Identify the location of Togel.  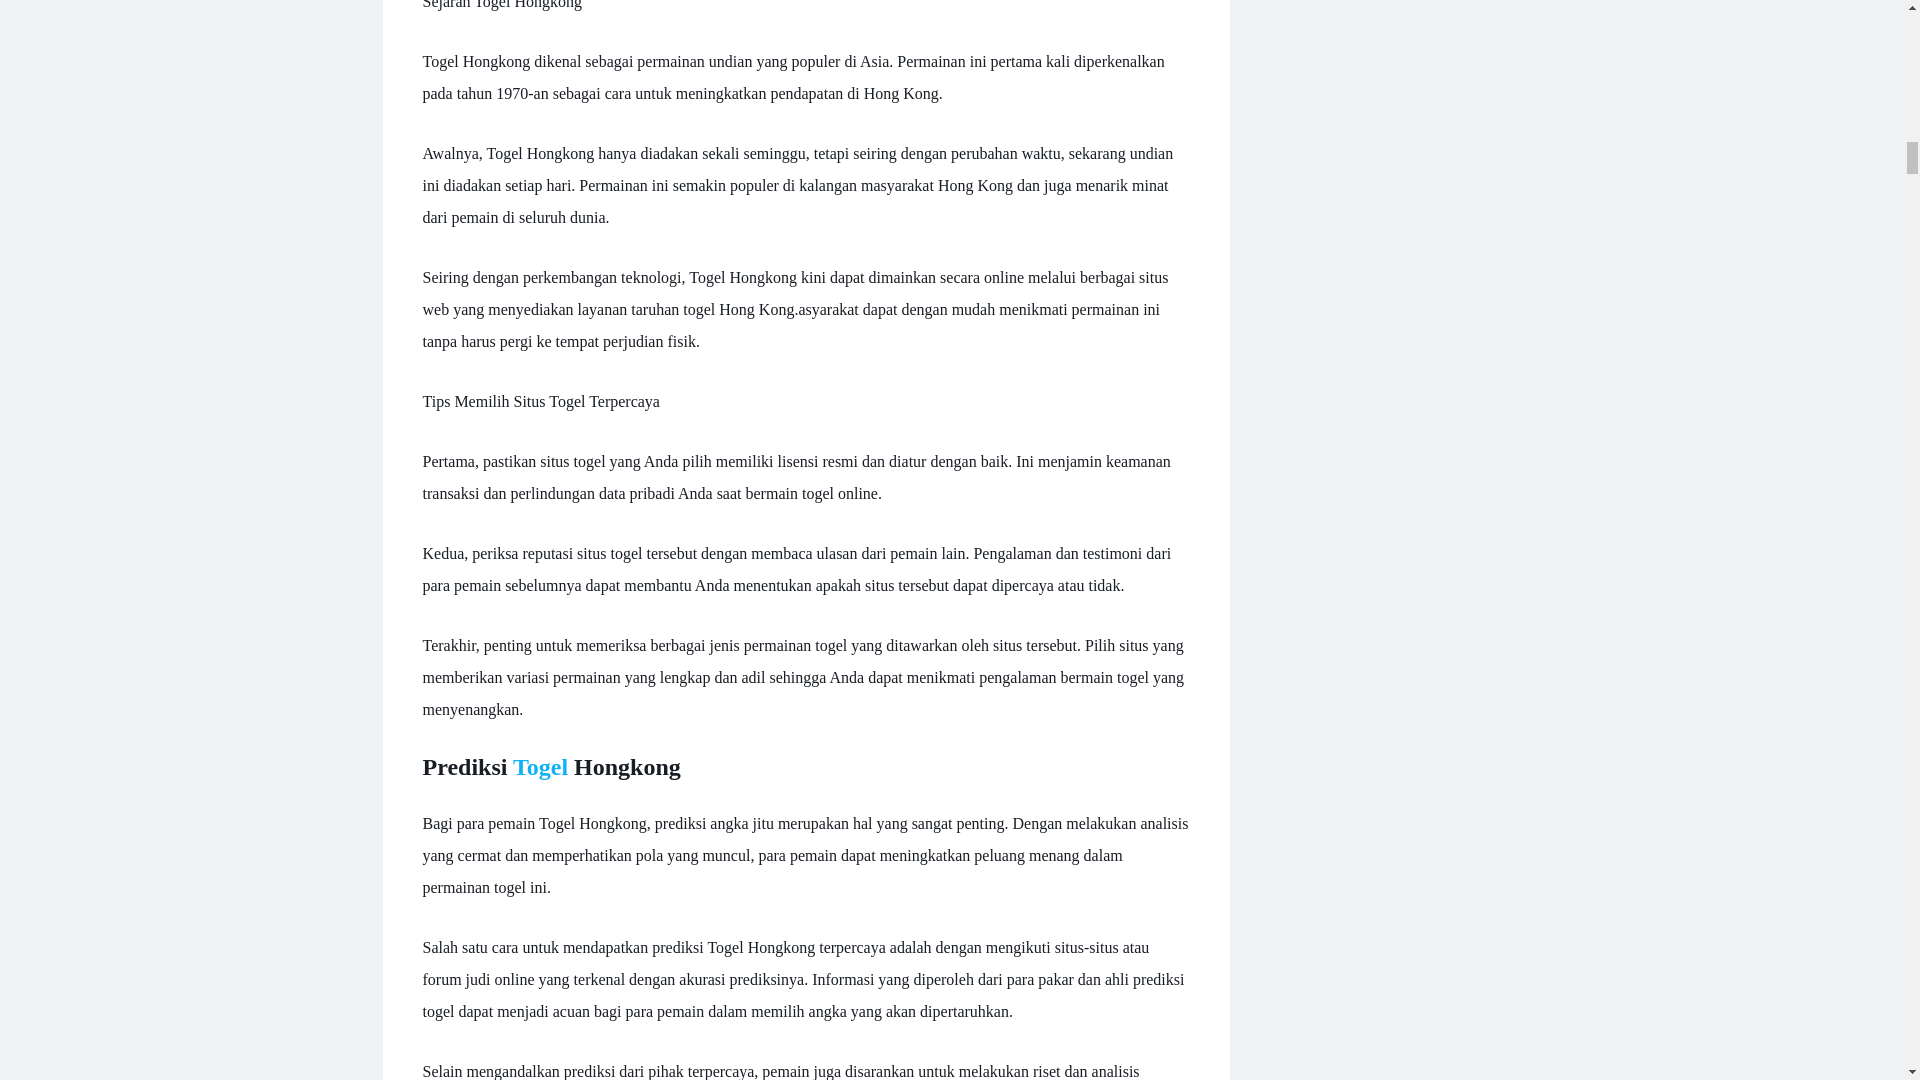
(540, 766).